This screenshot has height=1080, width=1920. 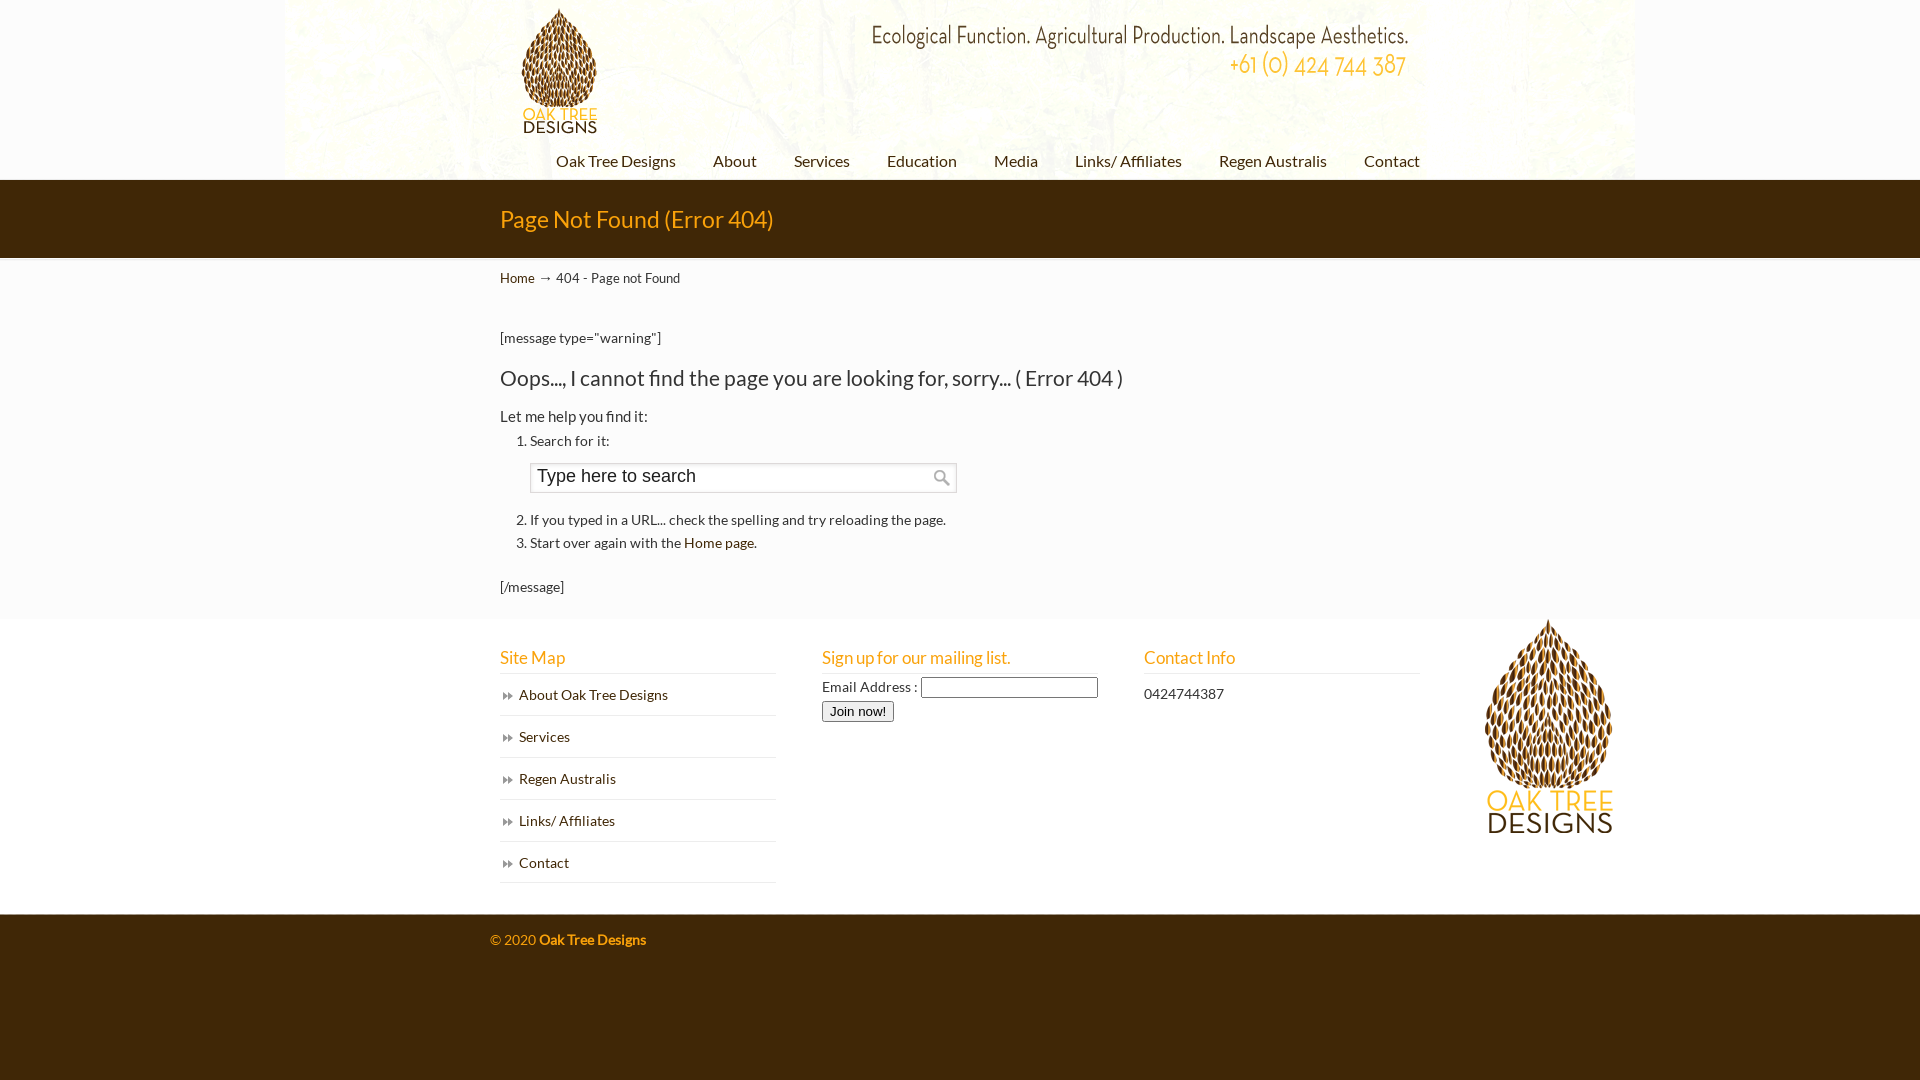 I want to click on About Oak Tree Designs, so click(x=638, y=696).